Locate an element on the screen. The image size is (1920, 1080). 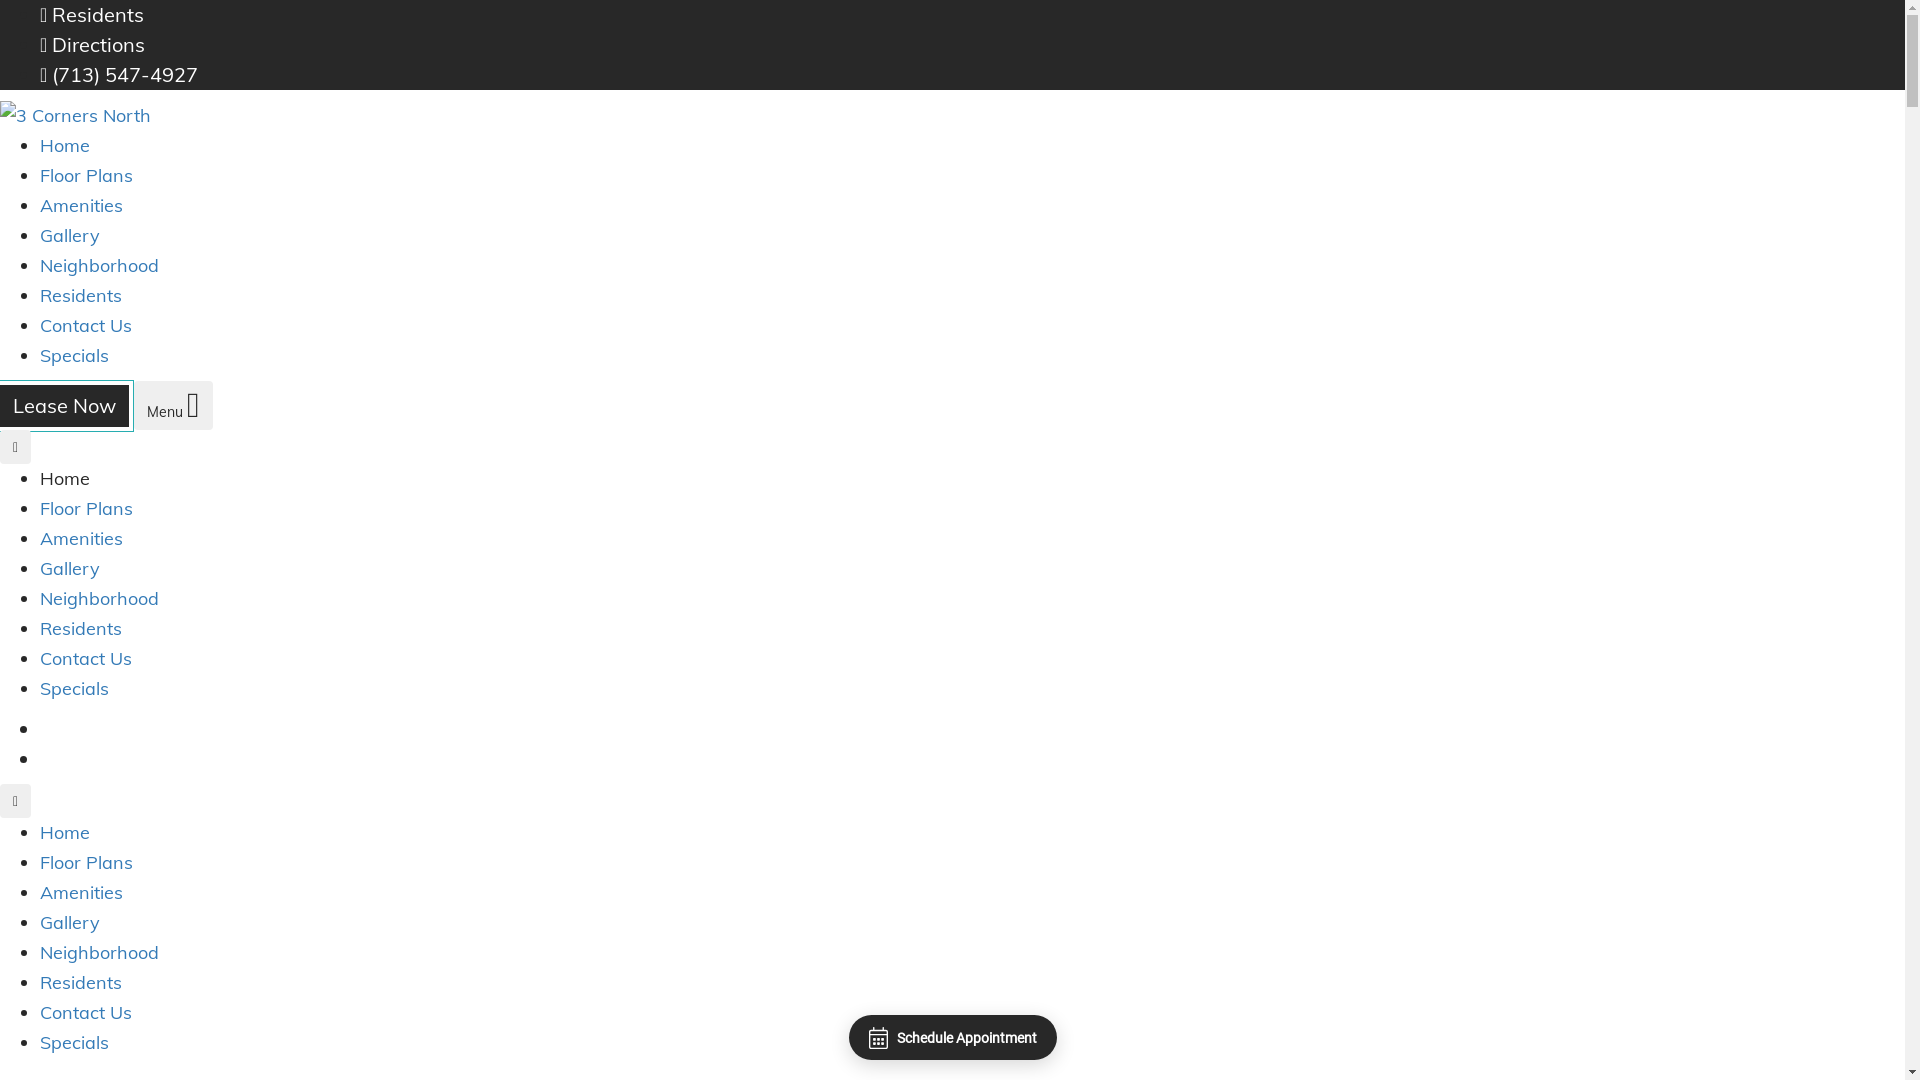
Floor Plans is located at coordinates (86, 175).